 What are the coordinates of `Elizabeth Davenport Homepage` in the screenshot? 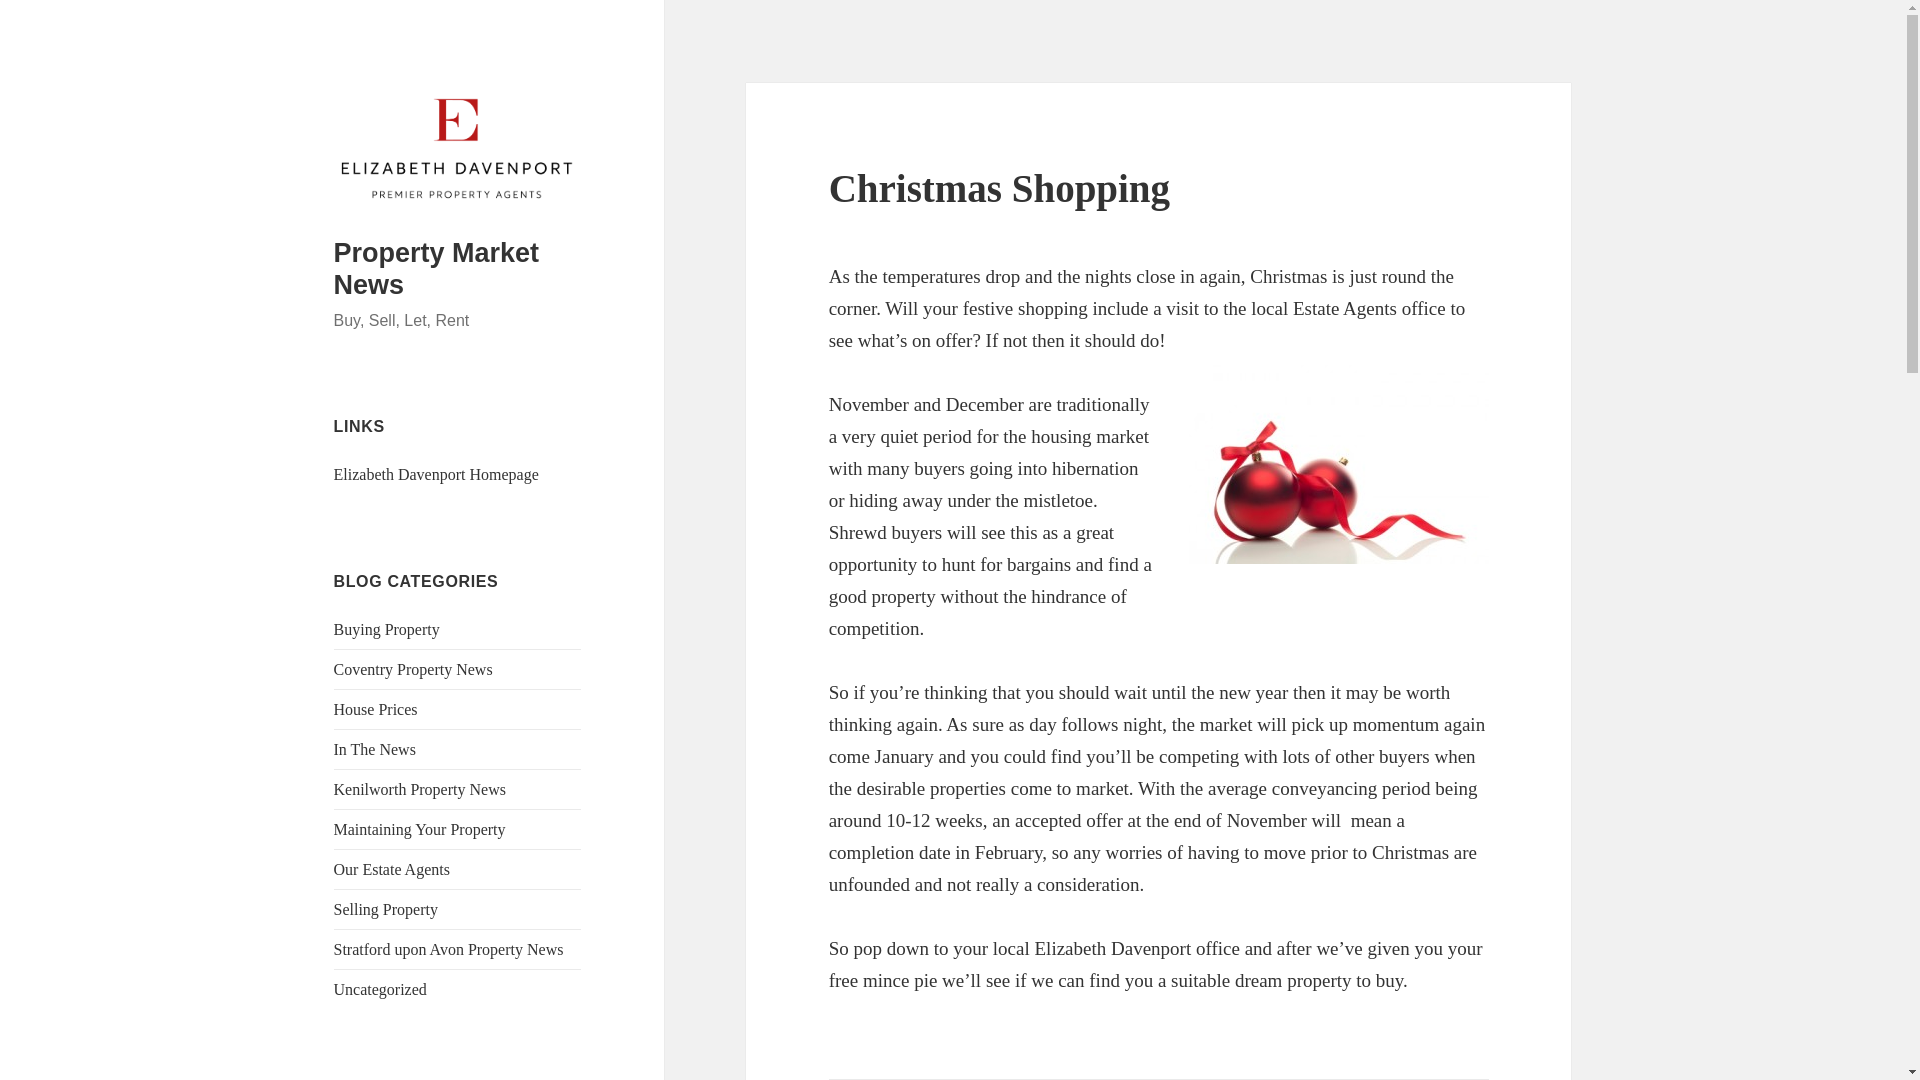 It's located at (436, 474).